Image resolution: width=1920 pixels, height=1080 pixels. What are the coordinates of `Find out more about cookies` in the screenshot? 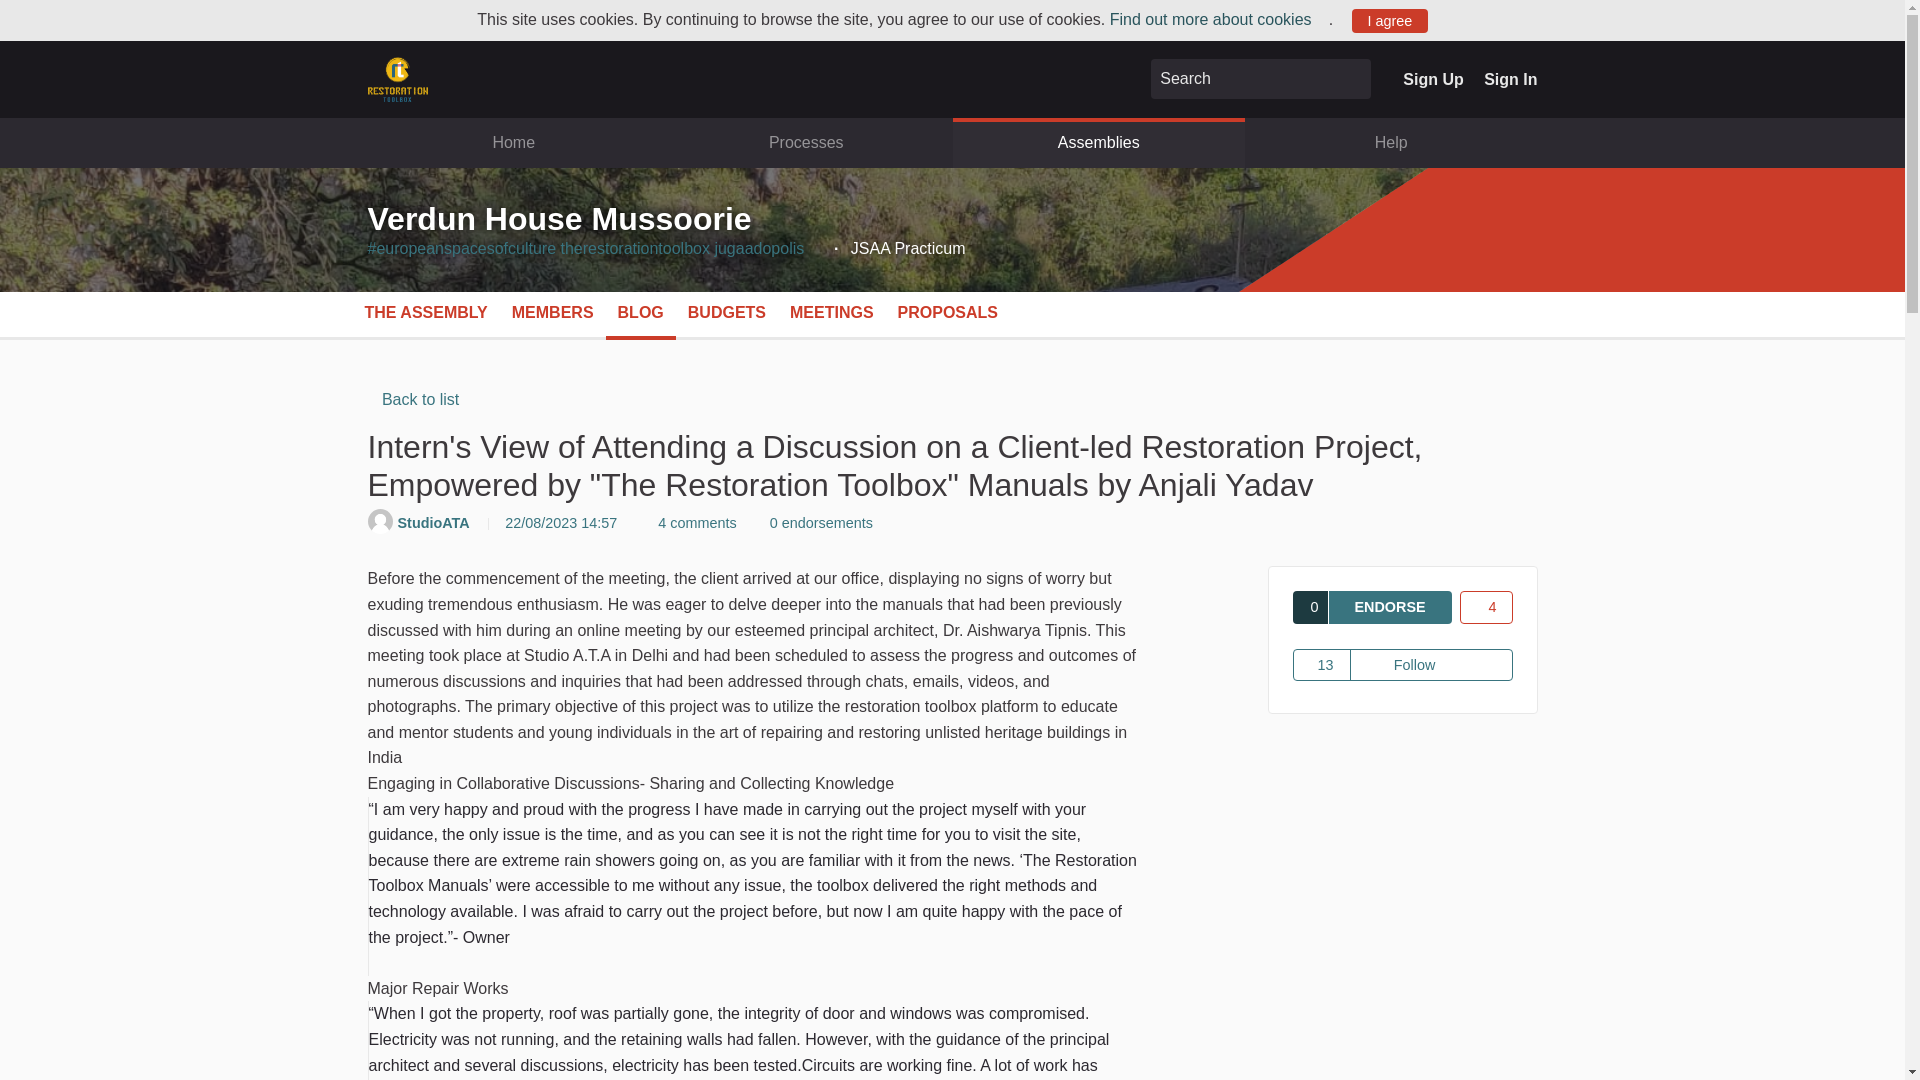 It's located at (1218, 19).